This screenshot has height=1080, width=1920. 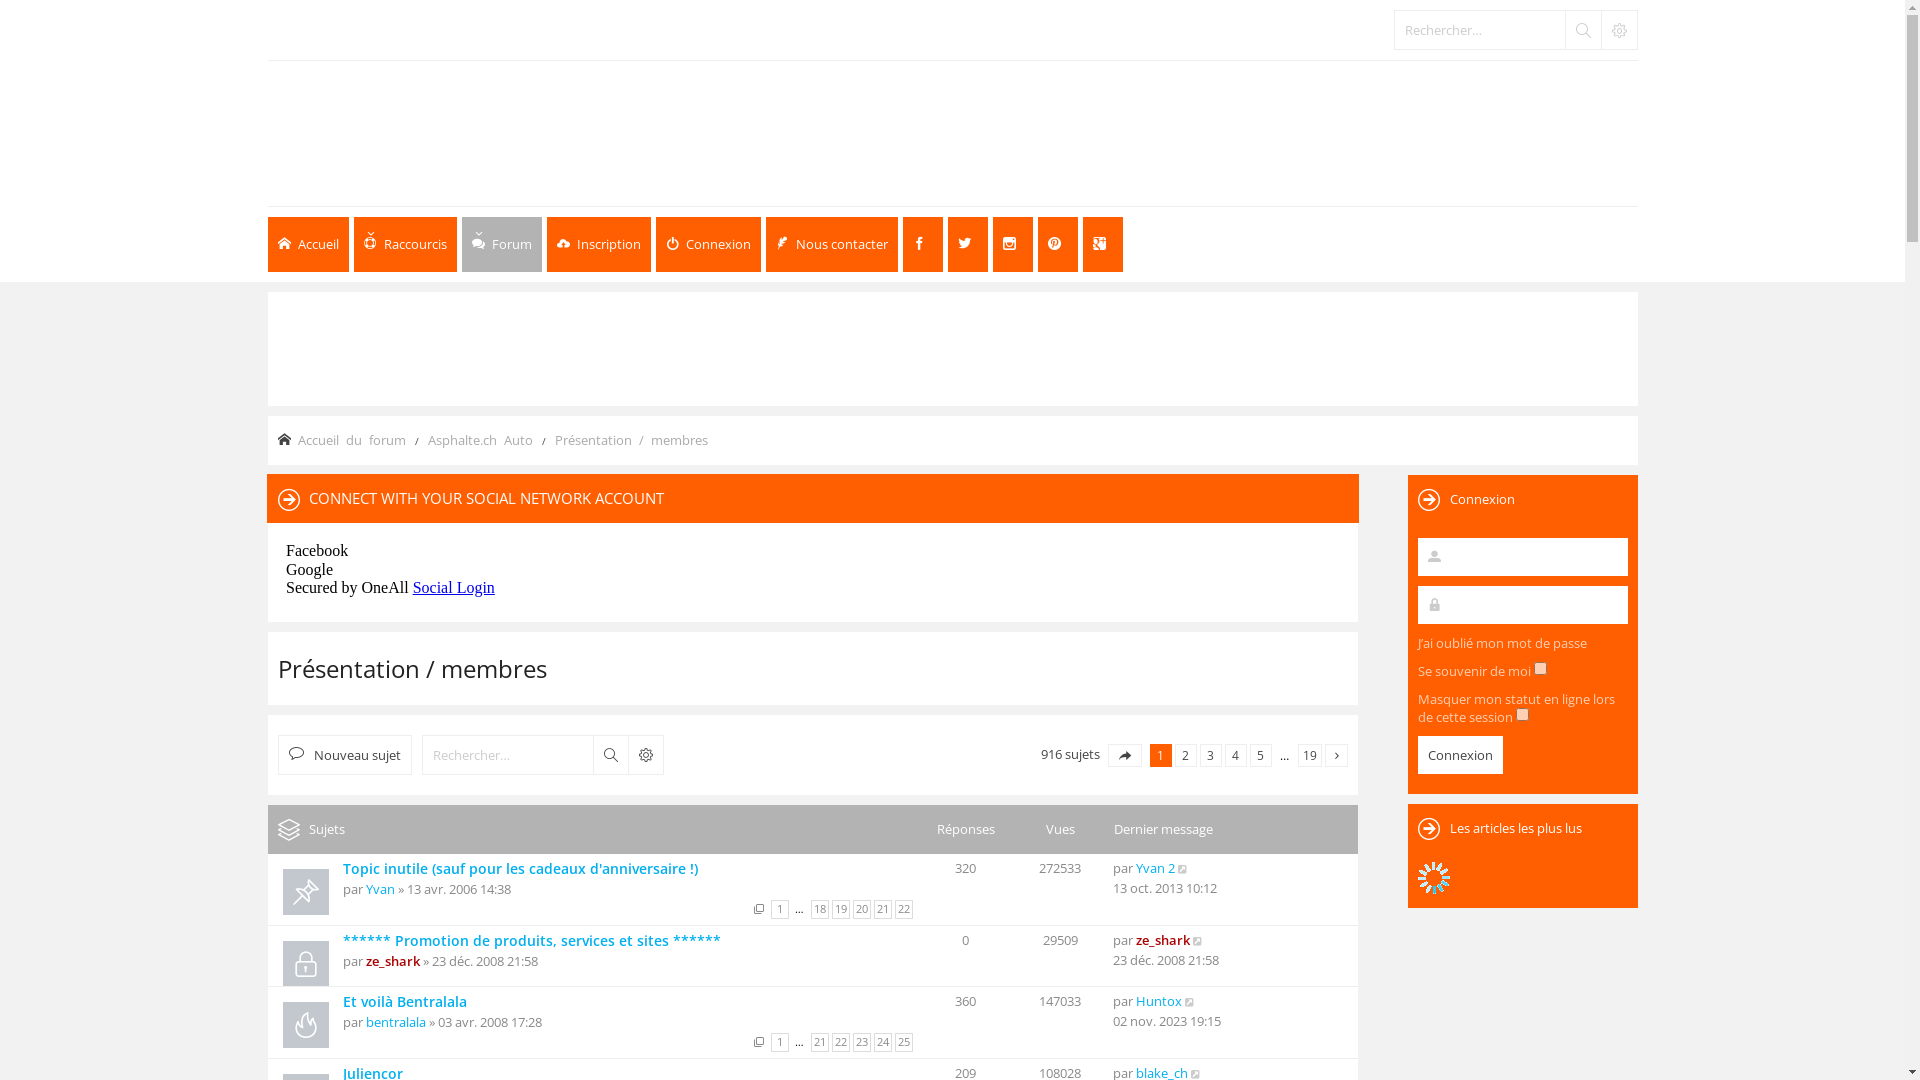 I want to click on Mot de passe, so click(x=1523, y=604).